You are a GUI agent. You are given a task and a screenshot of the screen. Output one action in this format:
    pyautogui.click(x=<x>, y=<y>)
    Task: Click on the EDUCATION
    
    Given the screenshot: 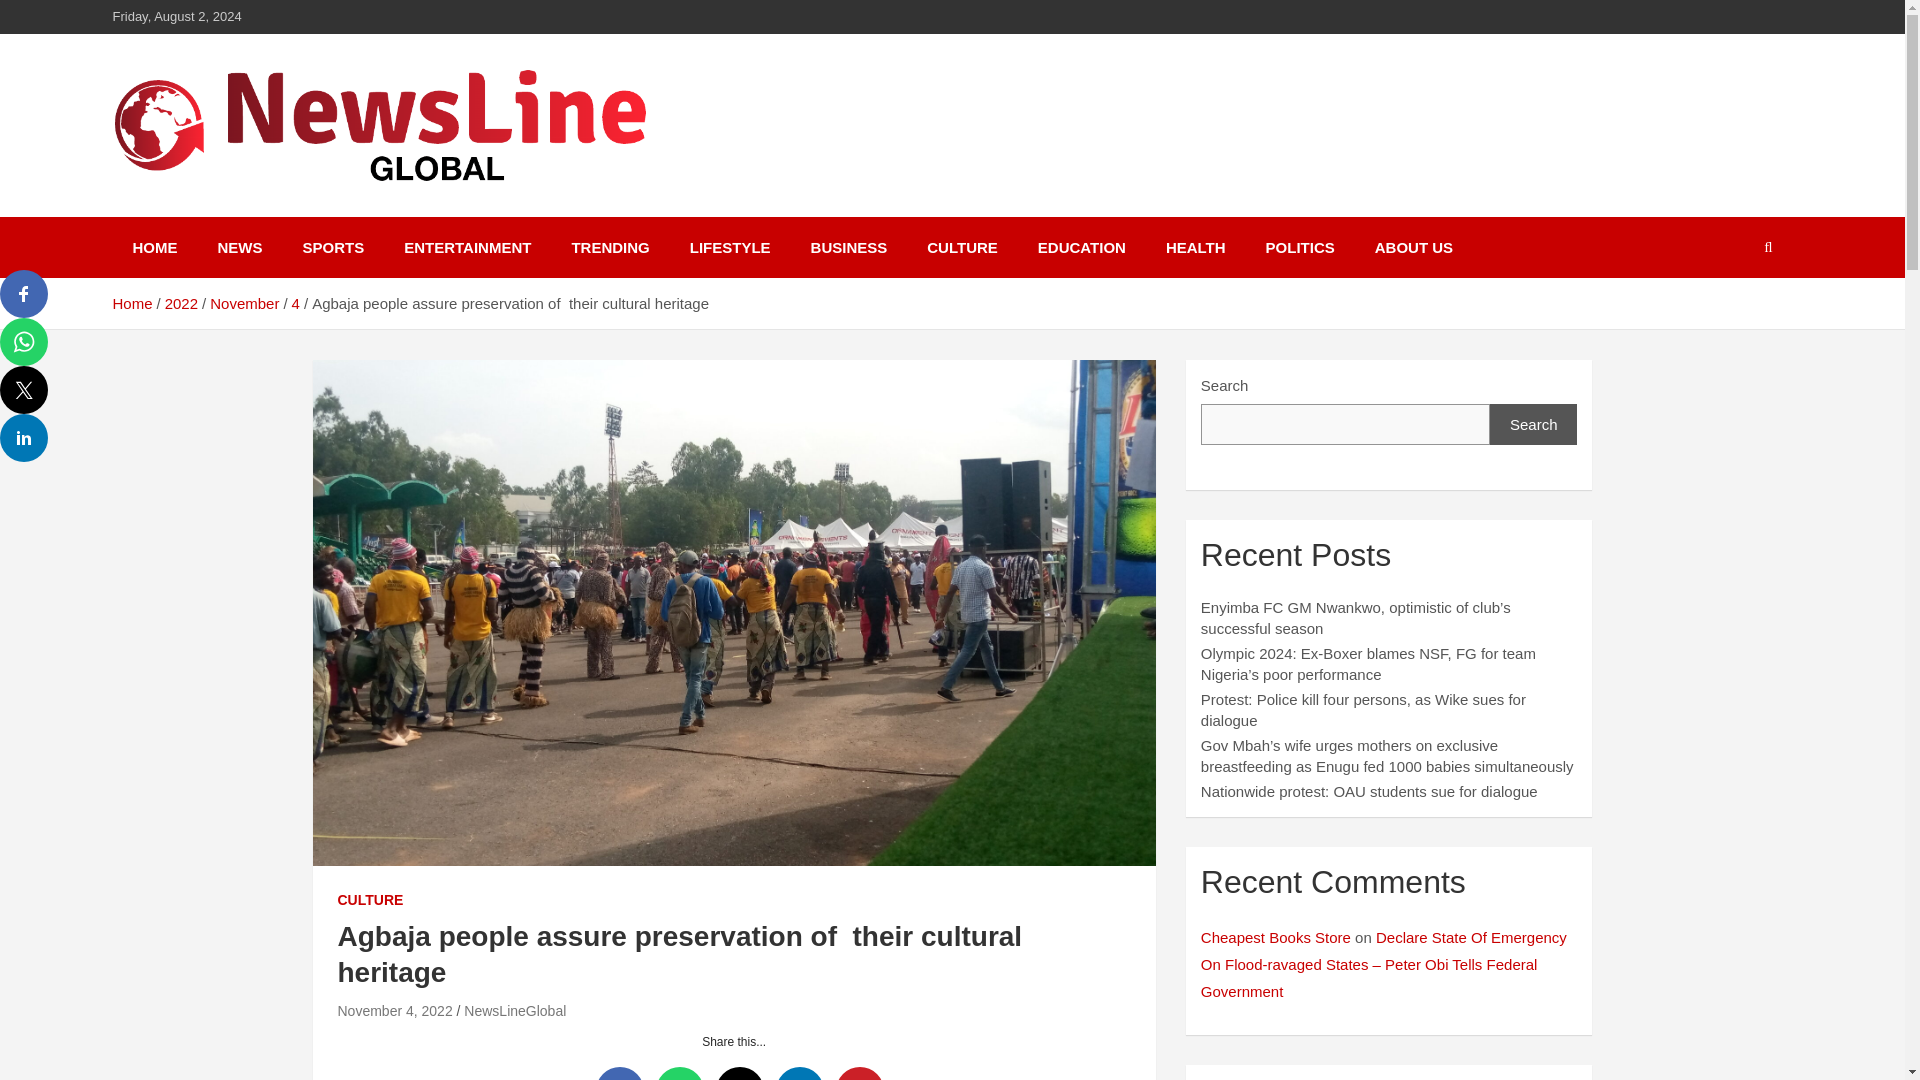 What is the action you would take?
    pyautogui.click(x=1082, y=247)
    